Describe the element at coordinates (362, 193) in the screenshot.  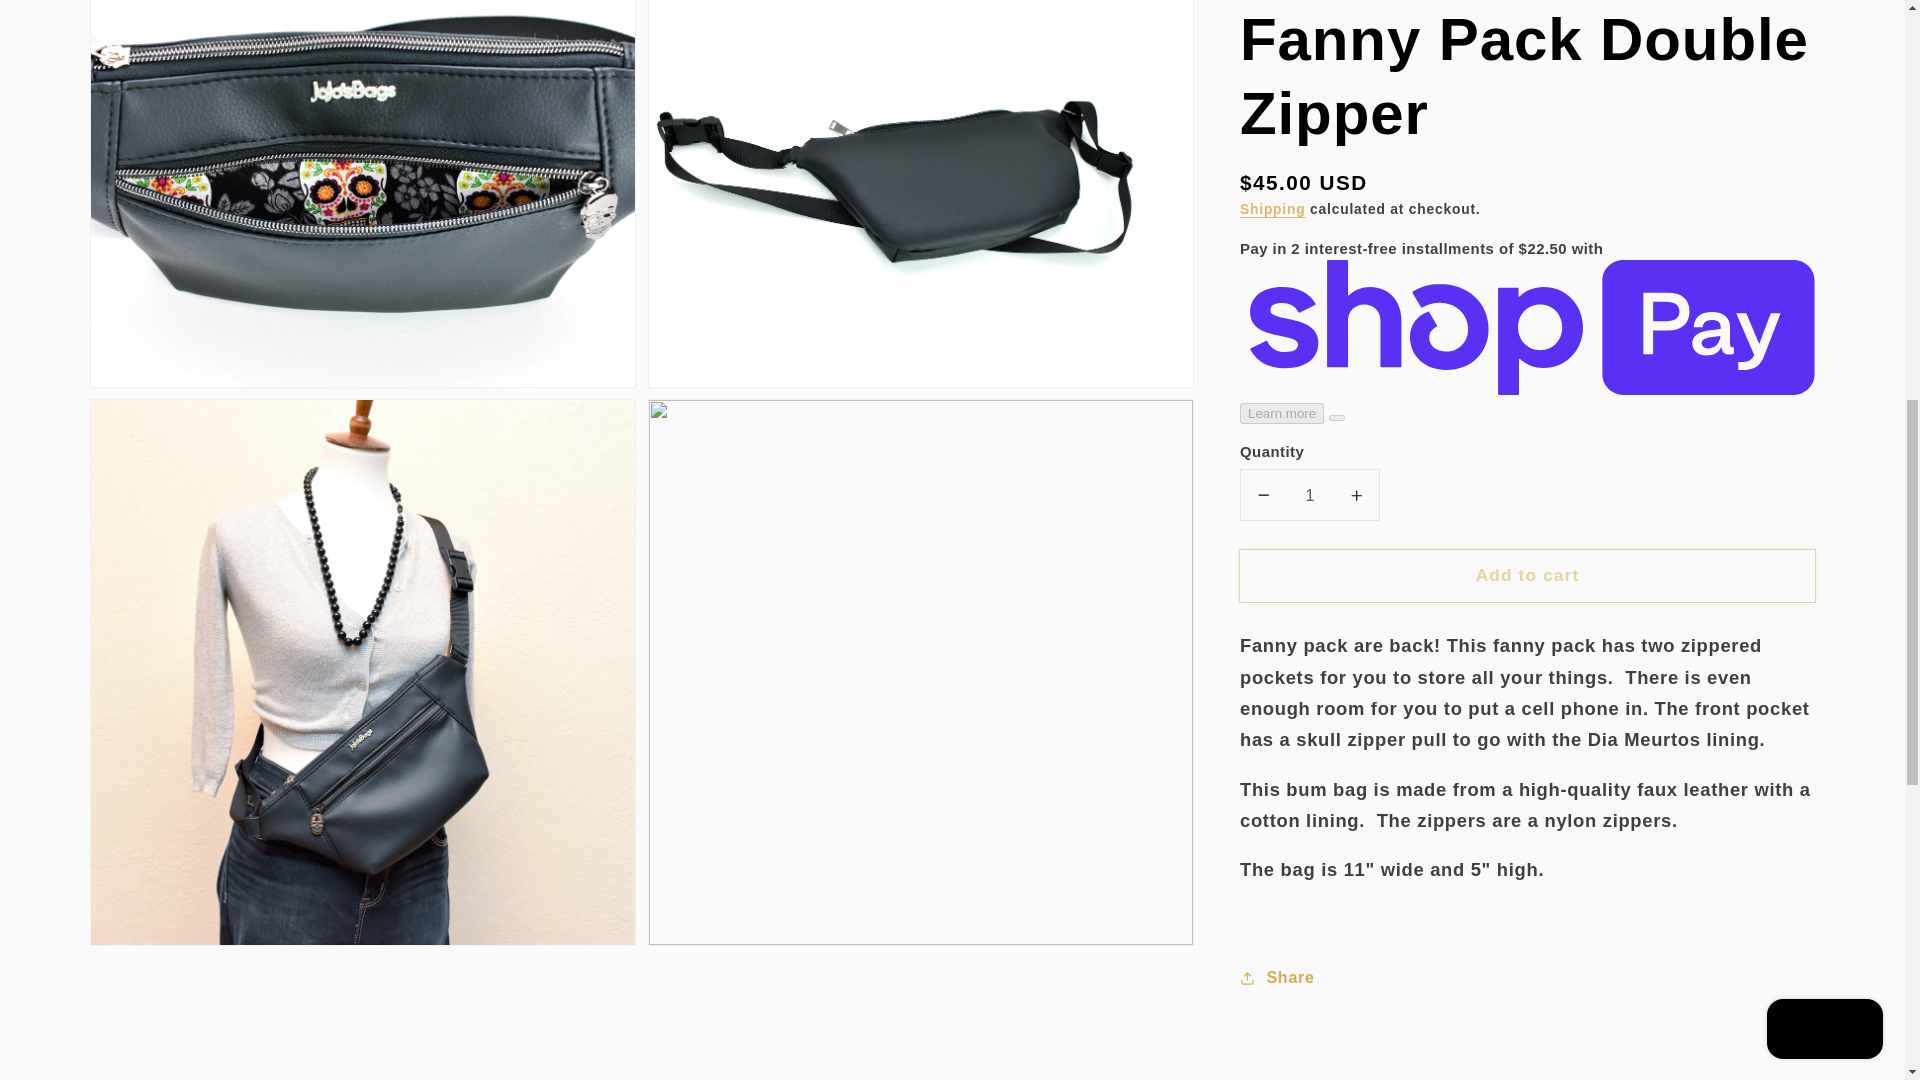
I see `Open media 2 in gallery view` at that location.